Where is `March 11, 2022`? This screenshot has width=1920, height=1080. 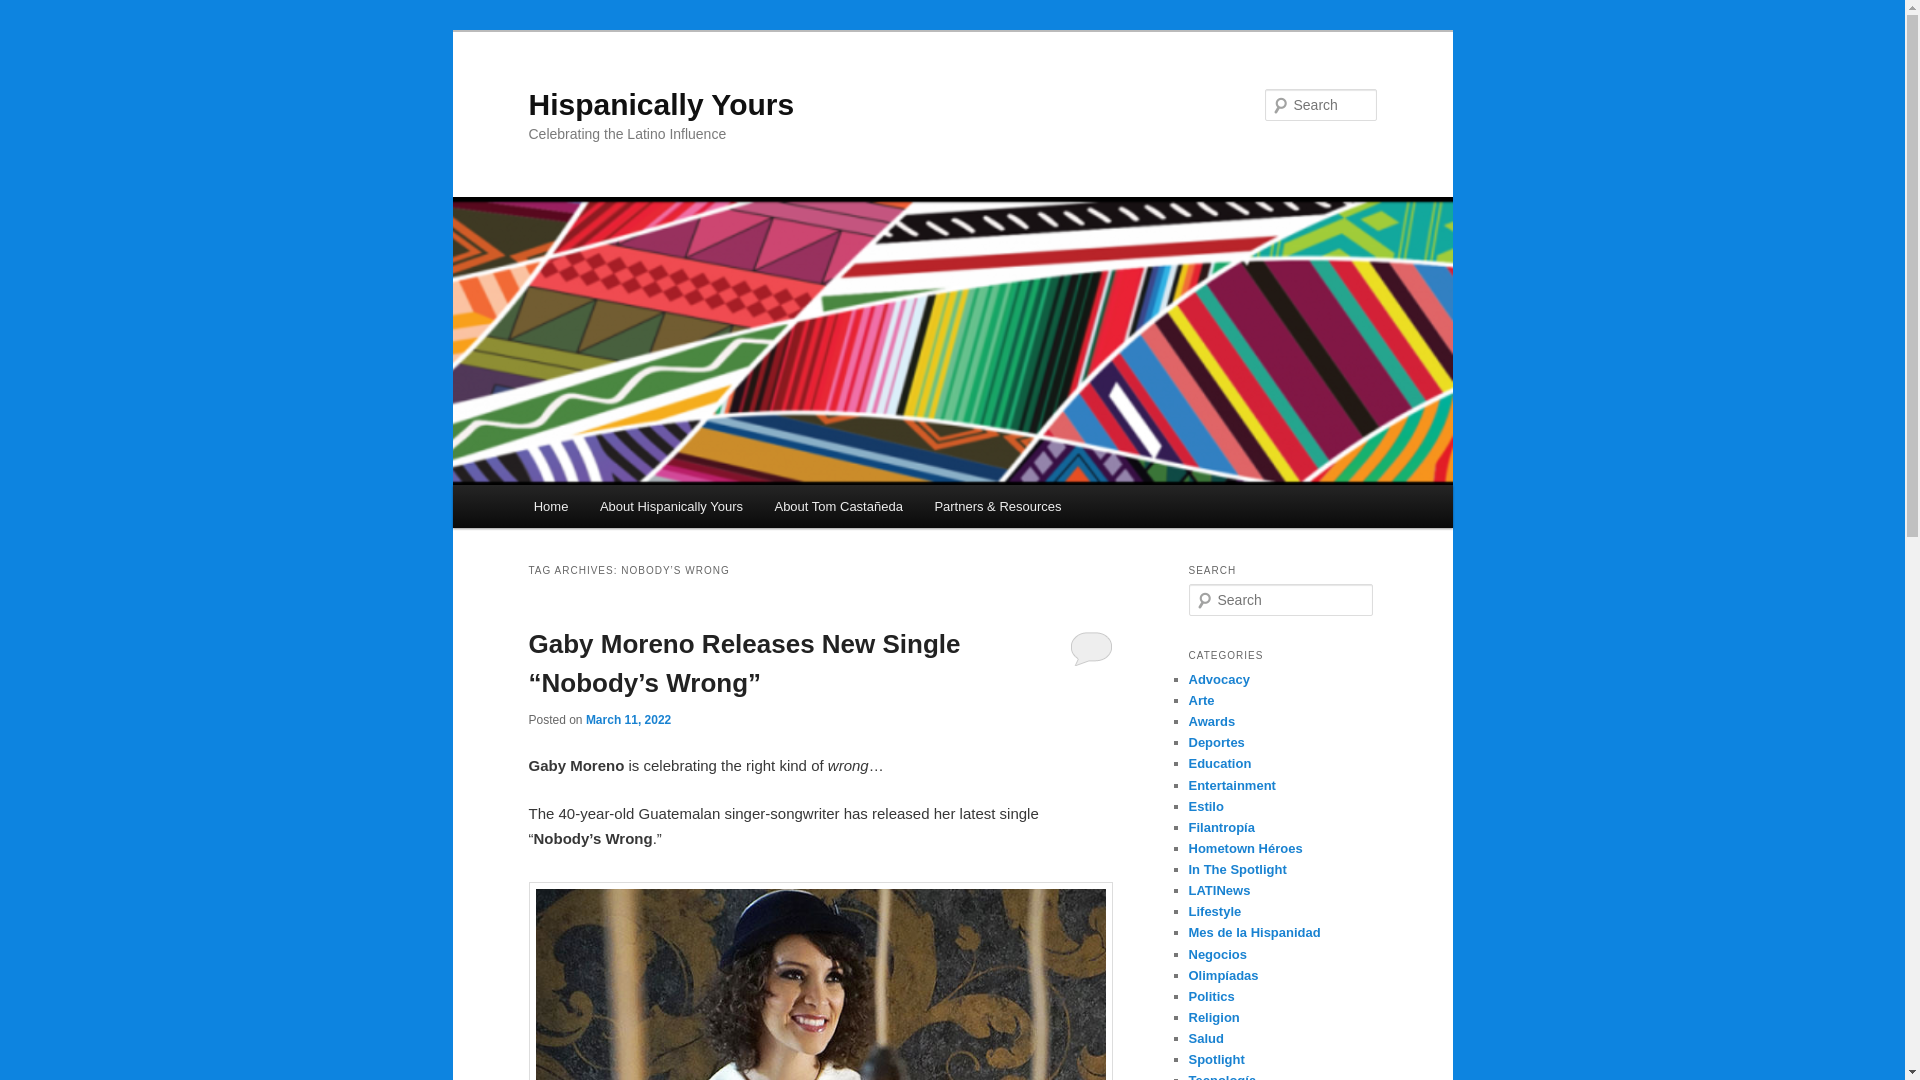
March 11, 2022 is located at coordinates (628, 719).